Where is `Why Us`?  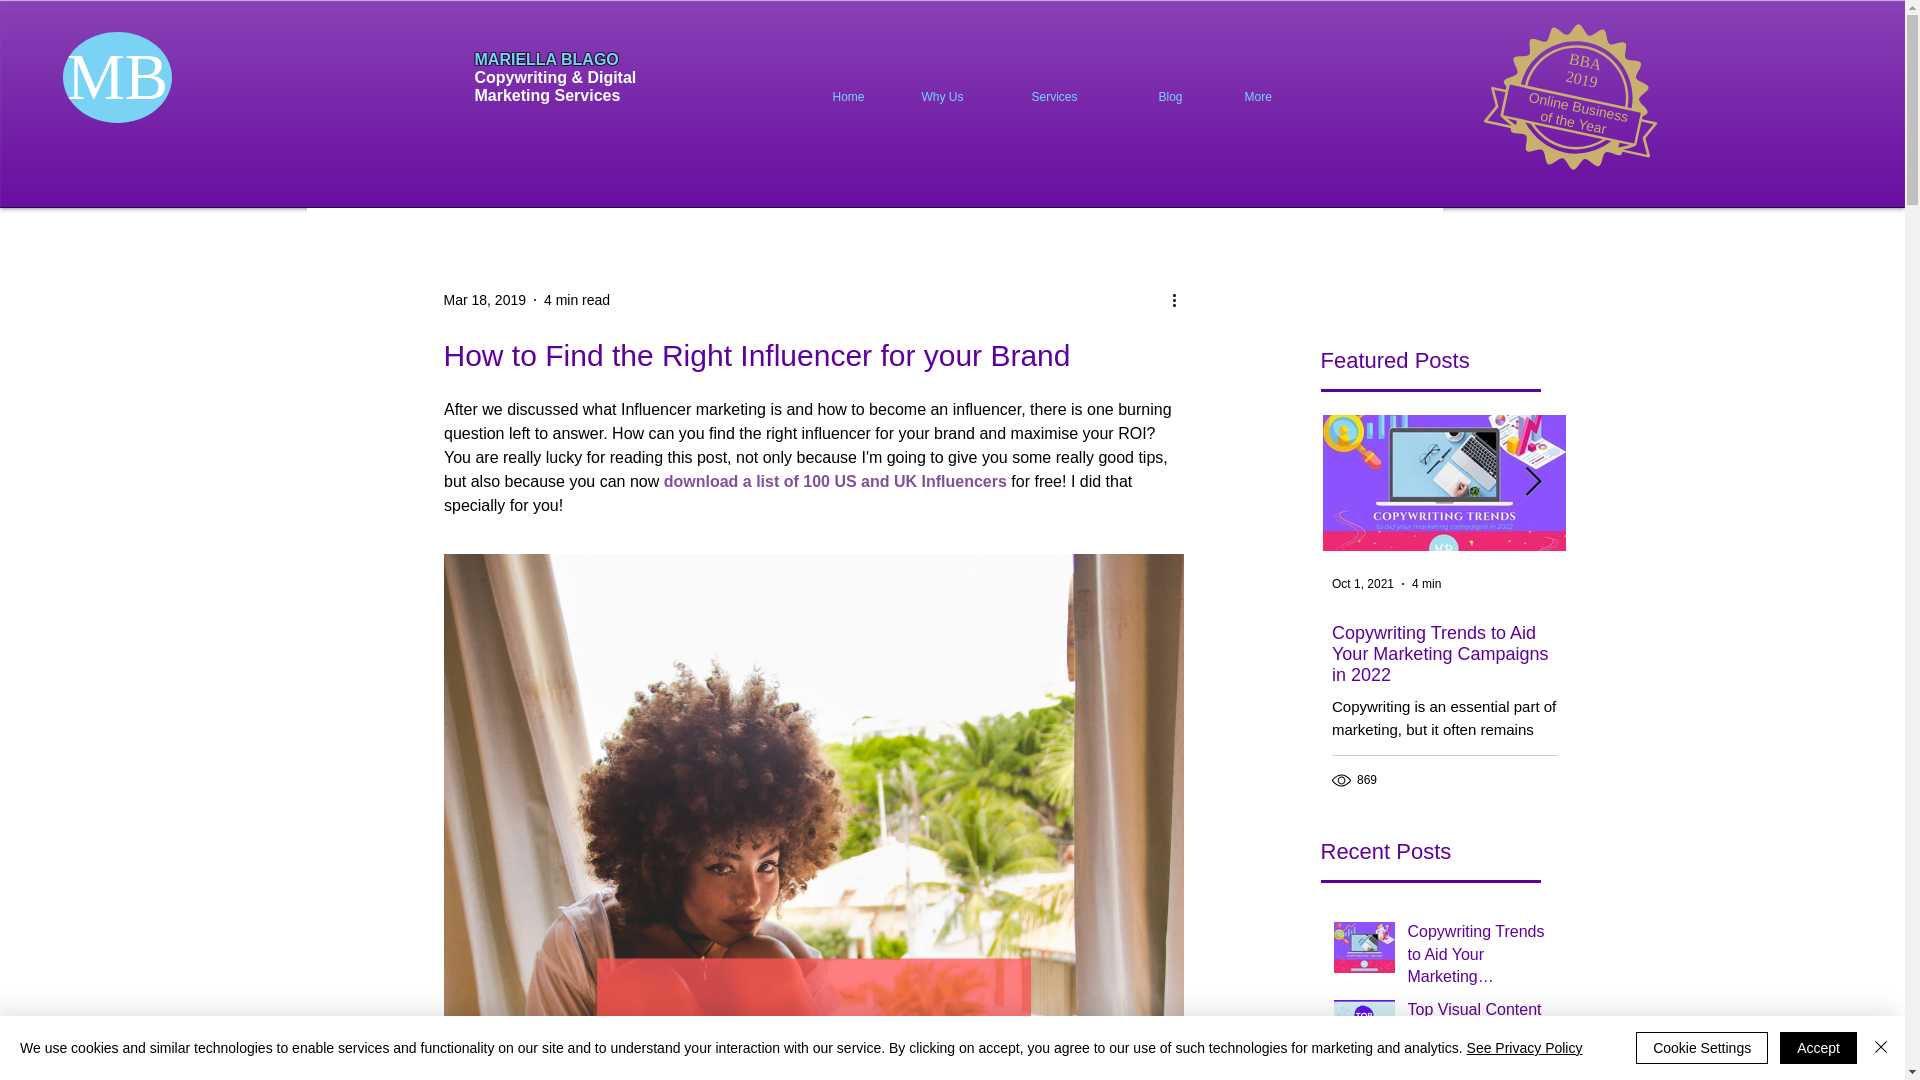 Why Us is located at coordinates (960, 97).